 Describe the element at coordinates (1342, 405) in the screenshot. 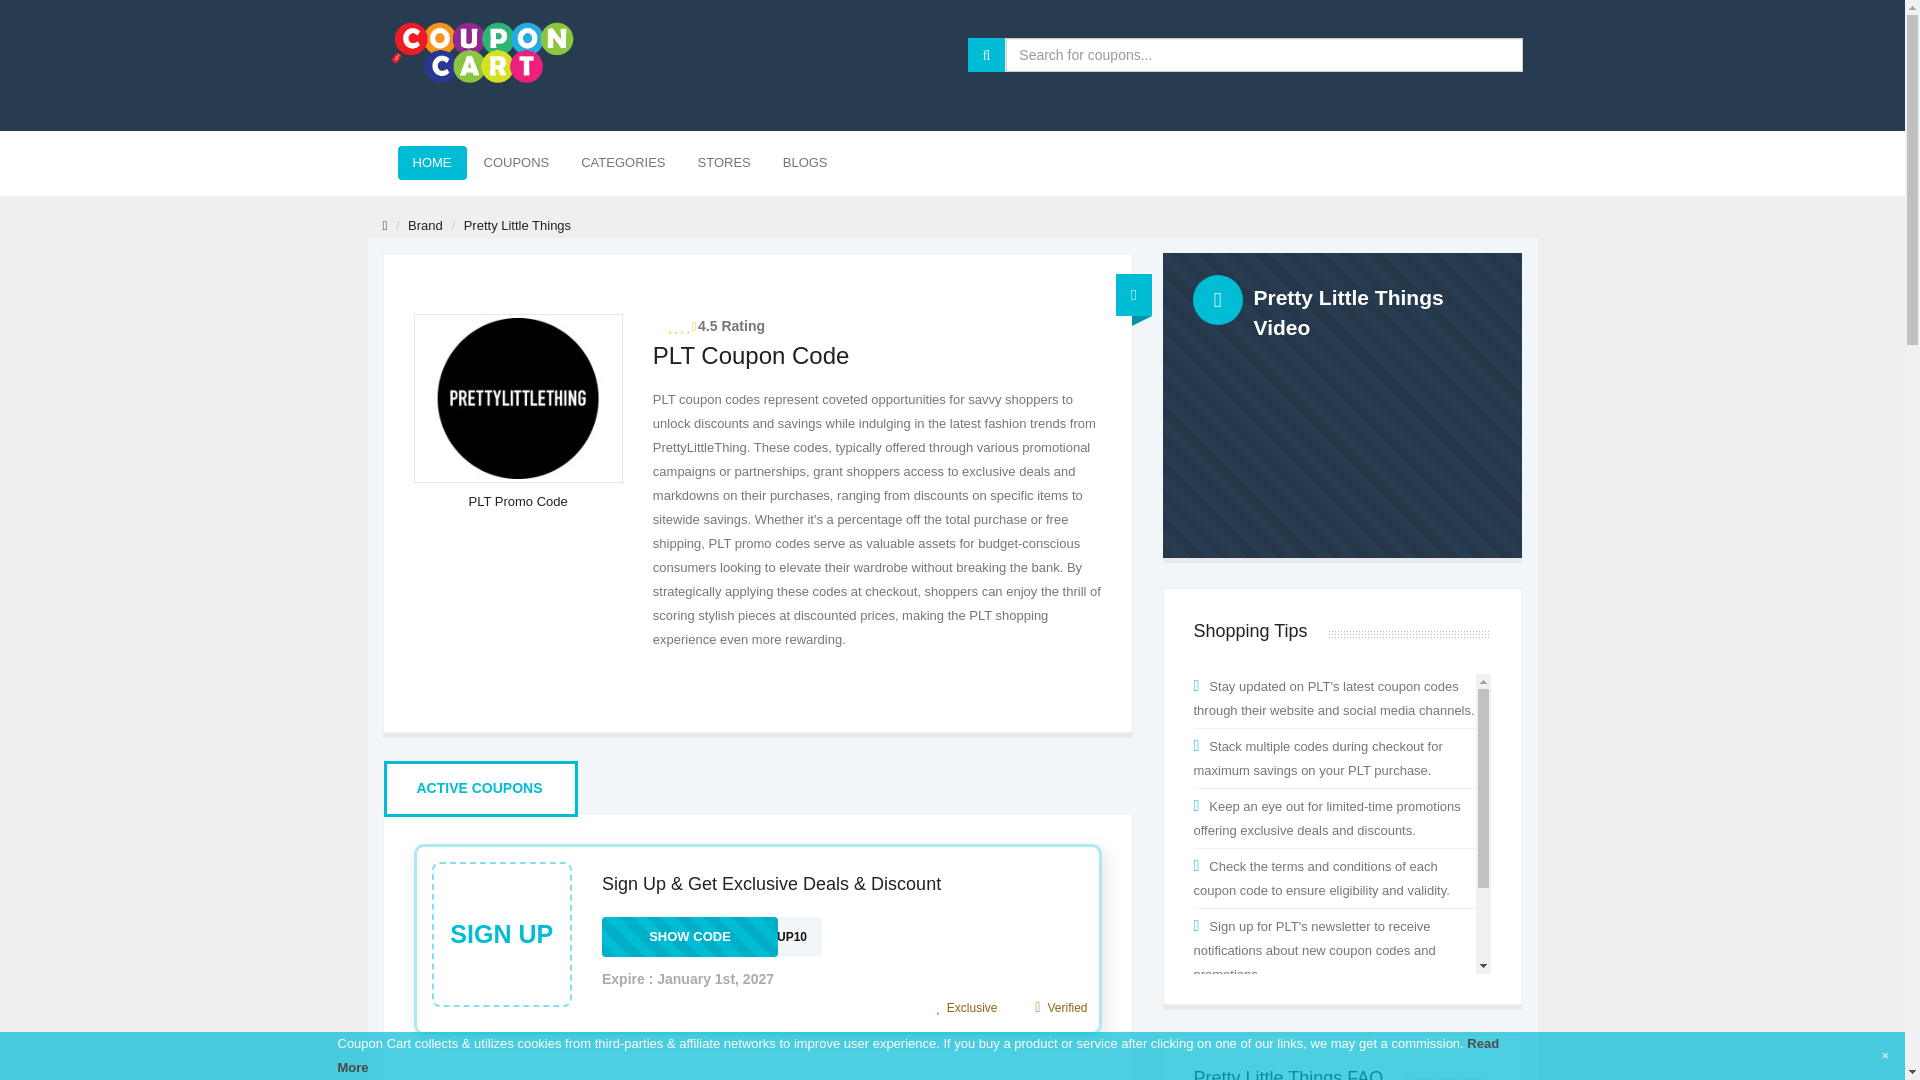

I see `Pretty Little Things Video` at that location.